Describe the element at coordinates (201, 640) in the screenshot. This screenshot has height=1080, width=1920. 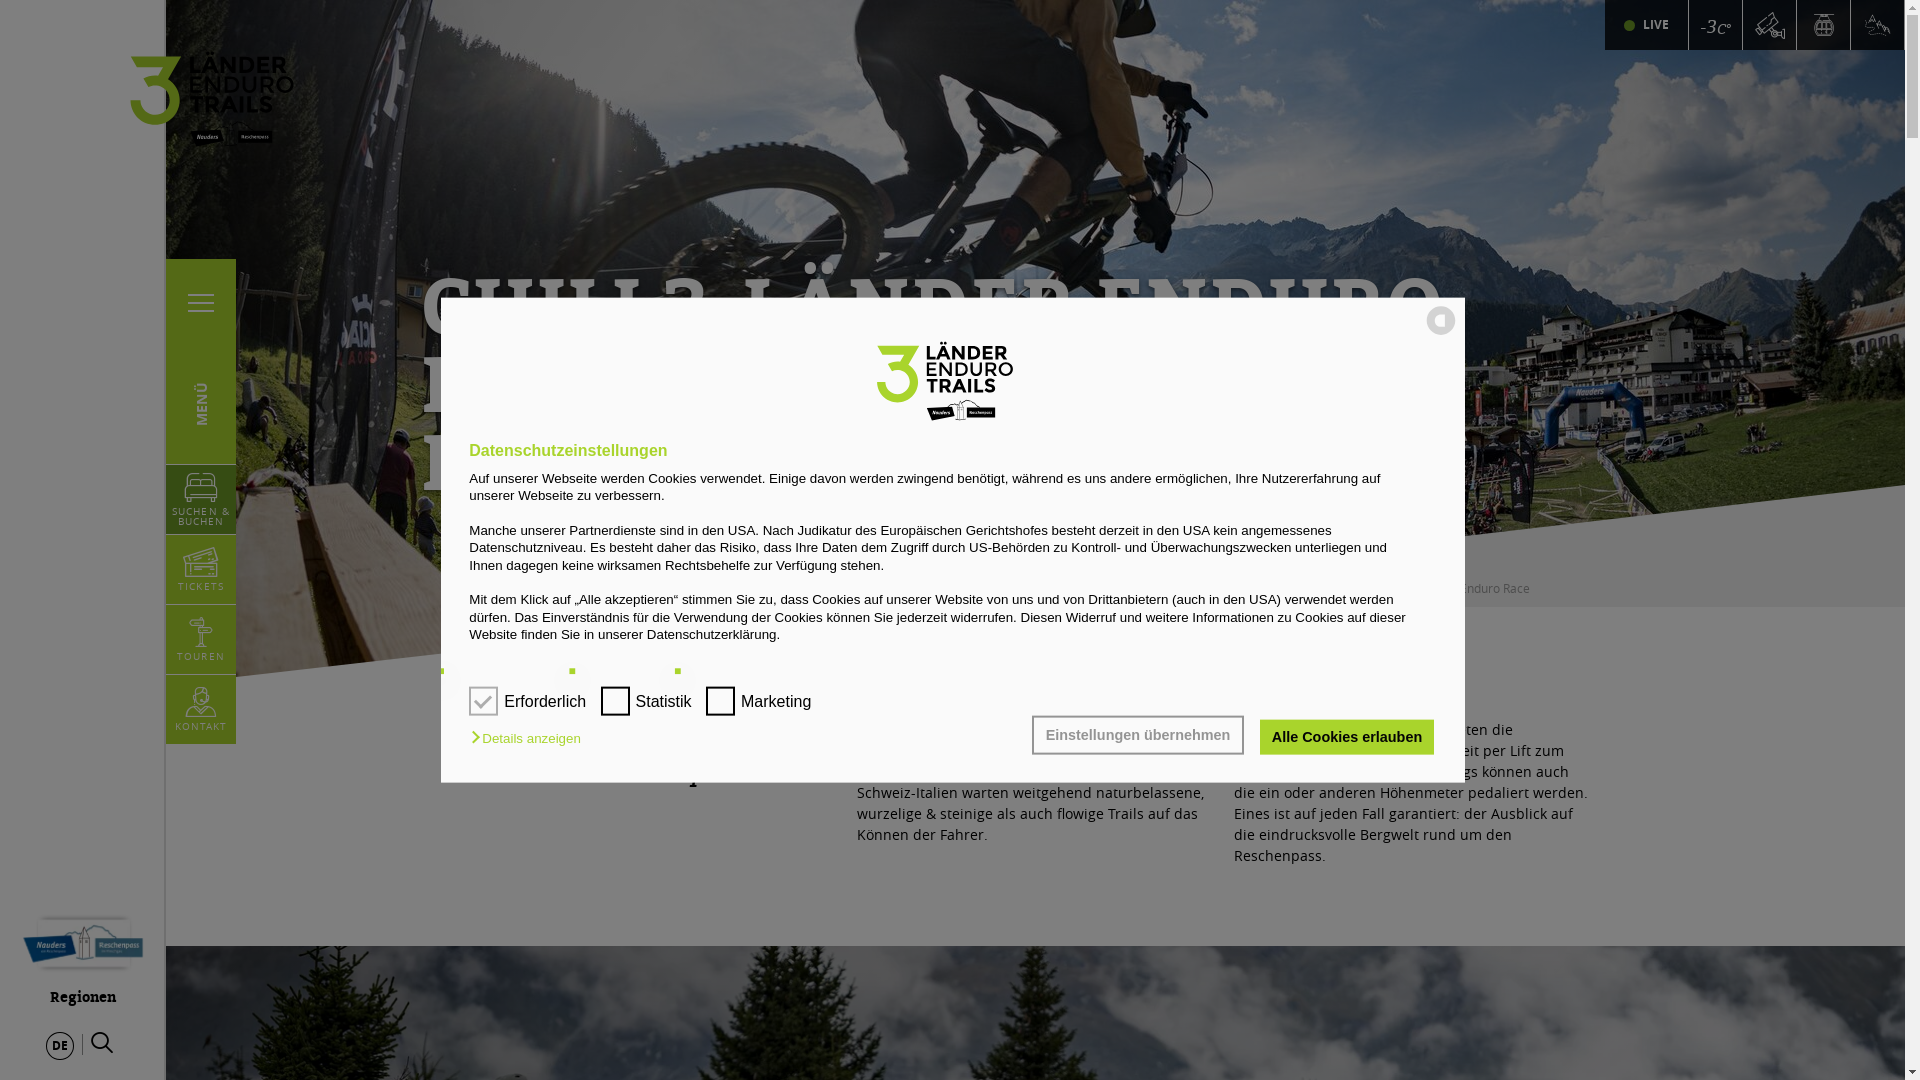
I see `TOUREN` at that location.